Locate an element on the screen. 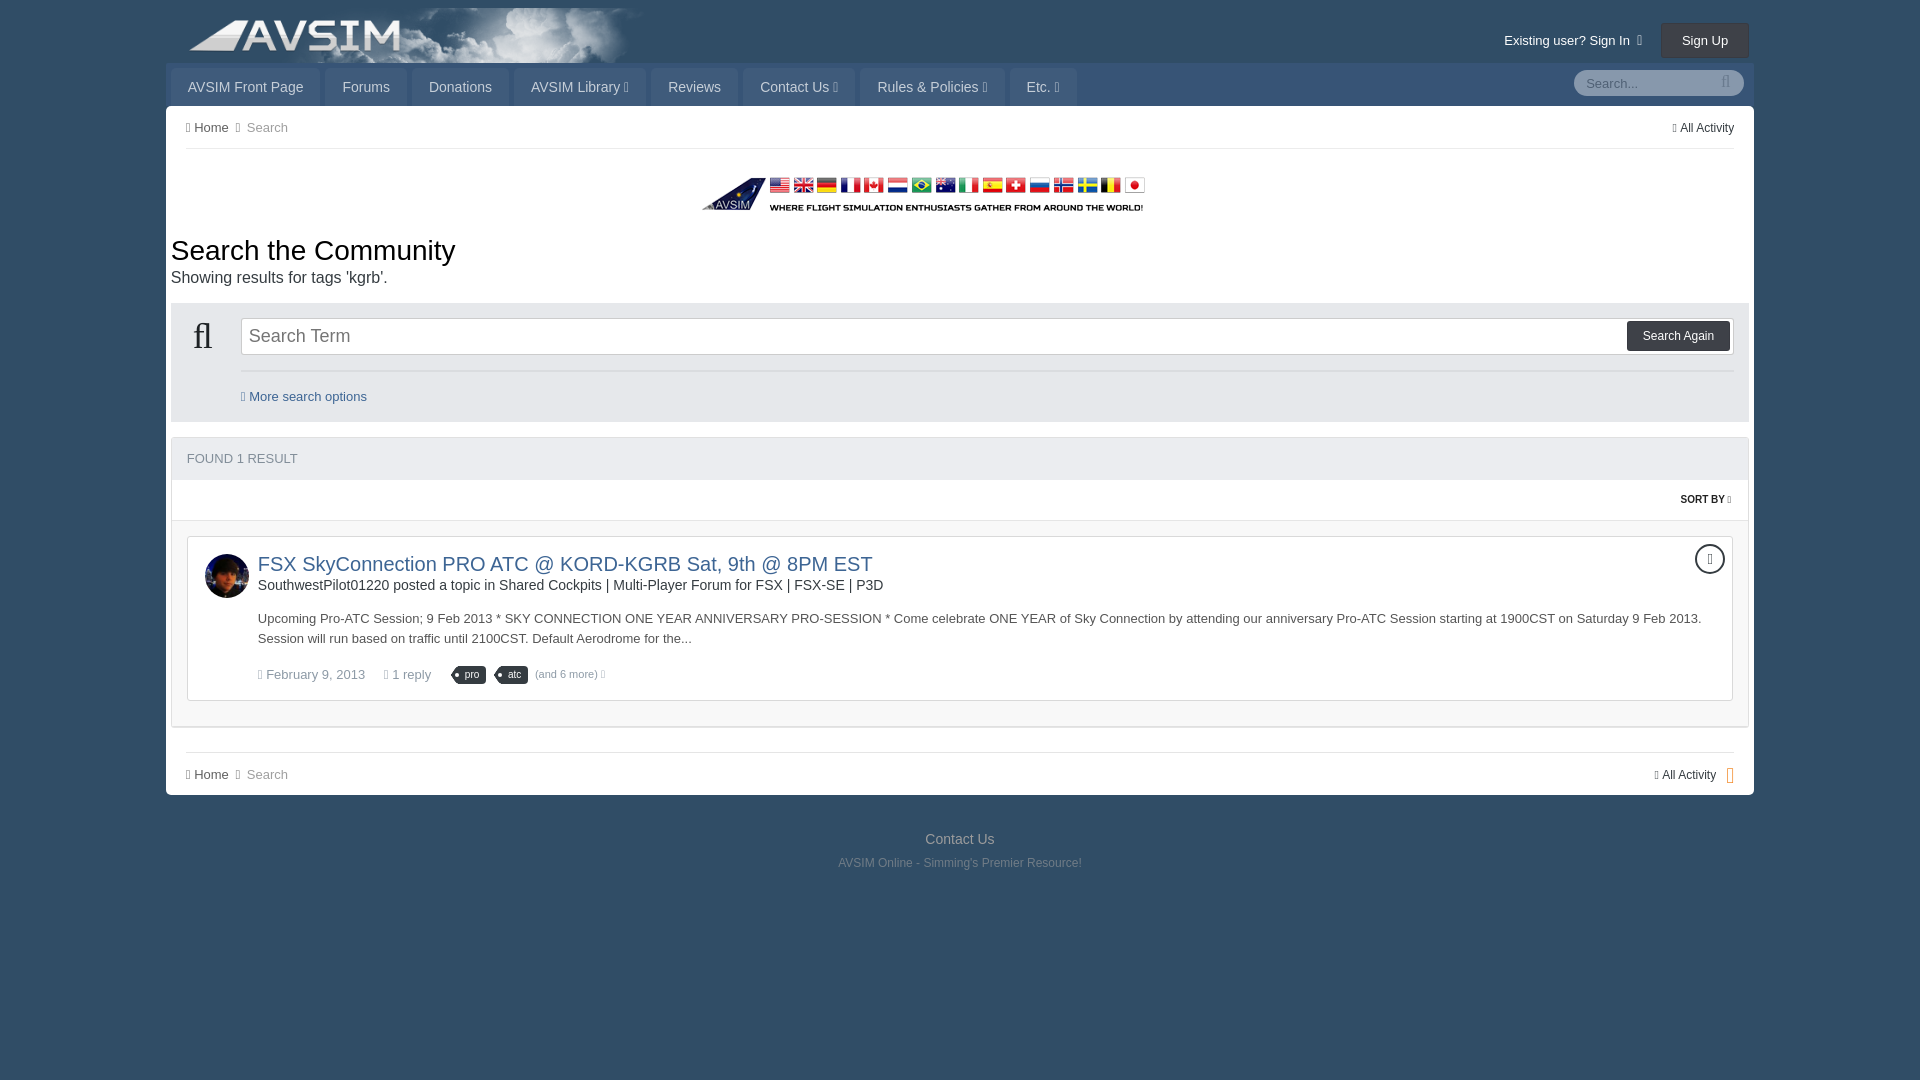 The height and width of the screenshot is (1080, 1920). AVSIM Library is located at coordinates (580, 86).